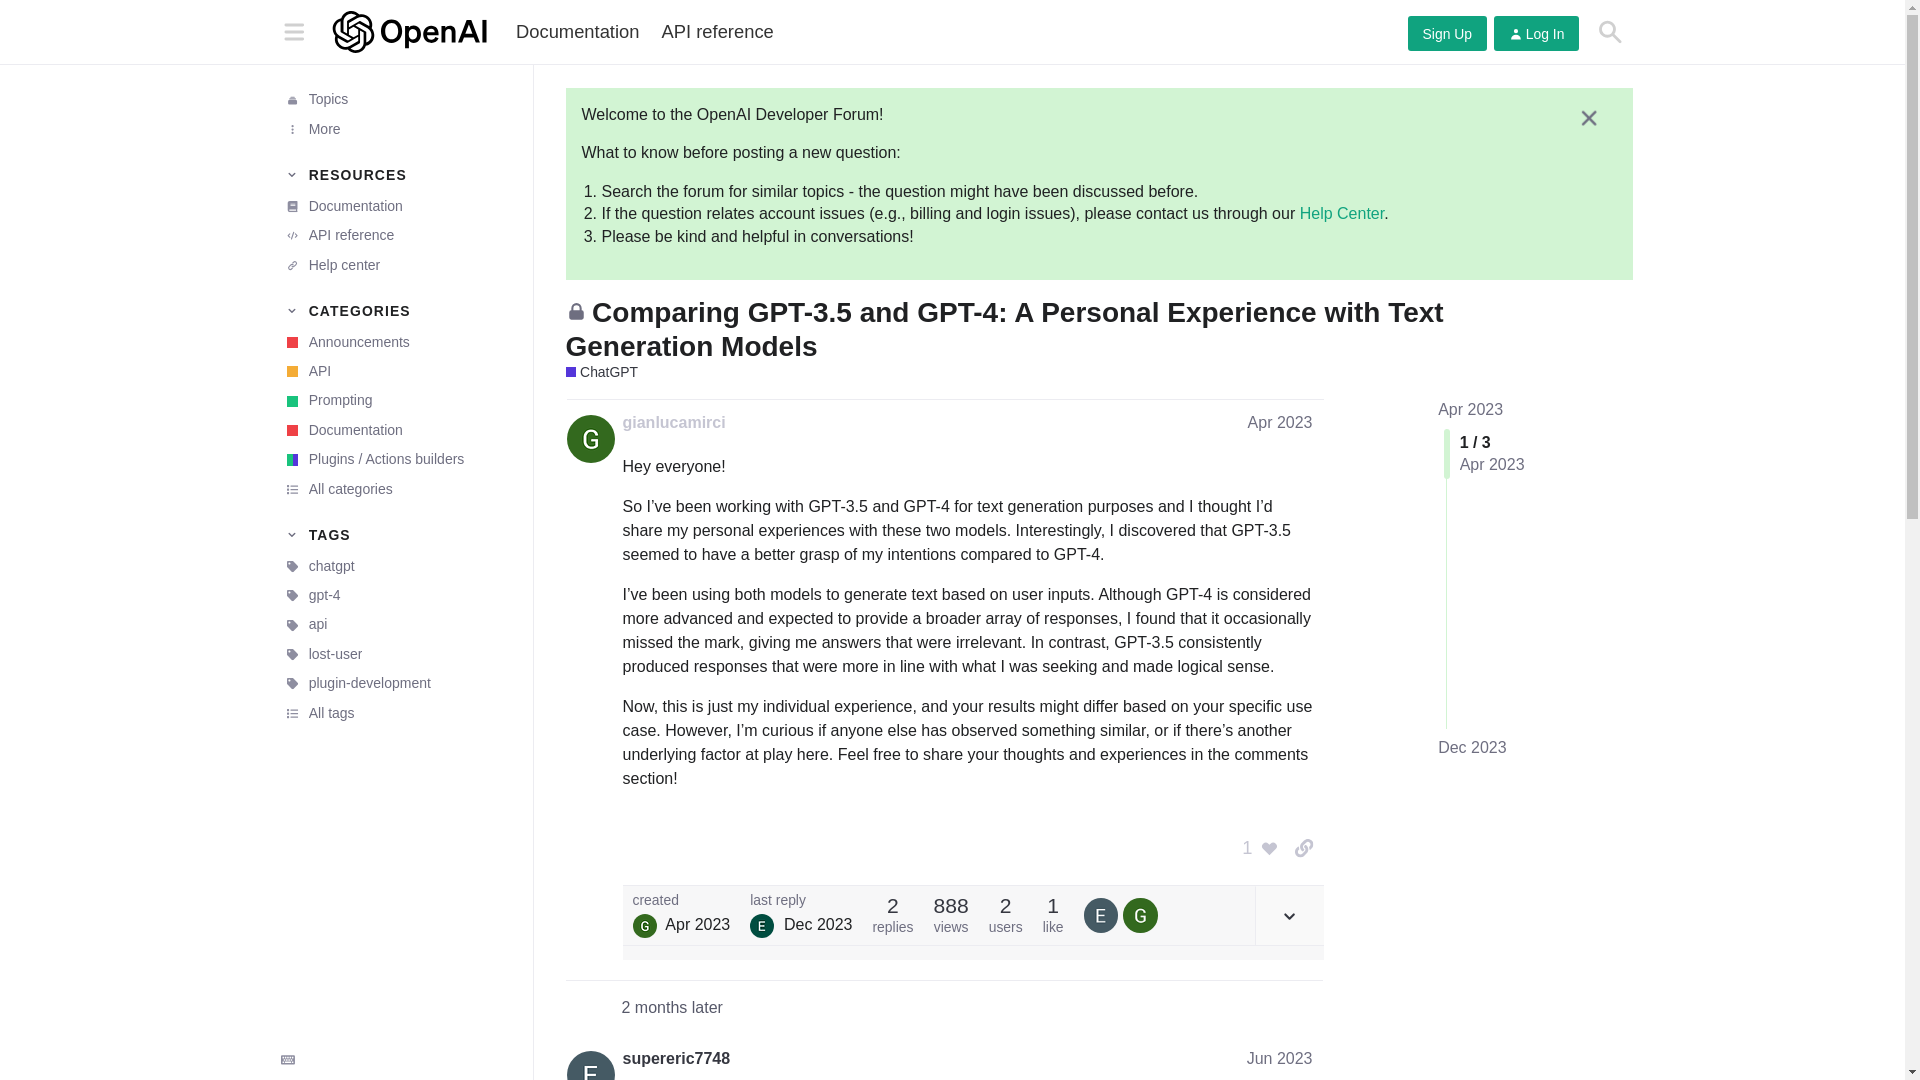 This screenshot has width=1920, height=1080. What do you see at coordinates (577, 32) in the screenshot?
I see `Documentation` at bounding box center [577, 32].